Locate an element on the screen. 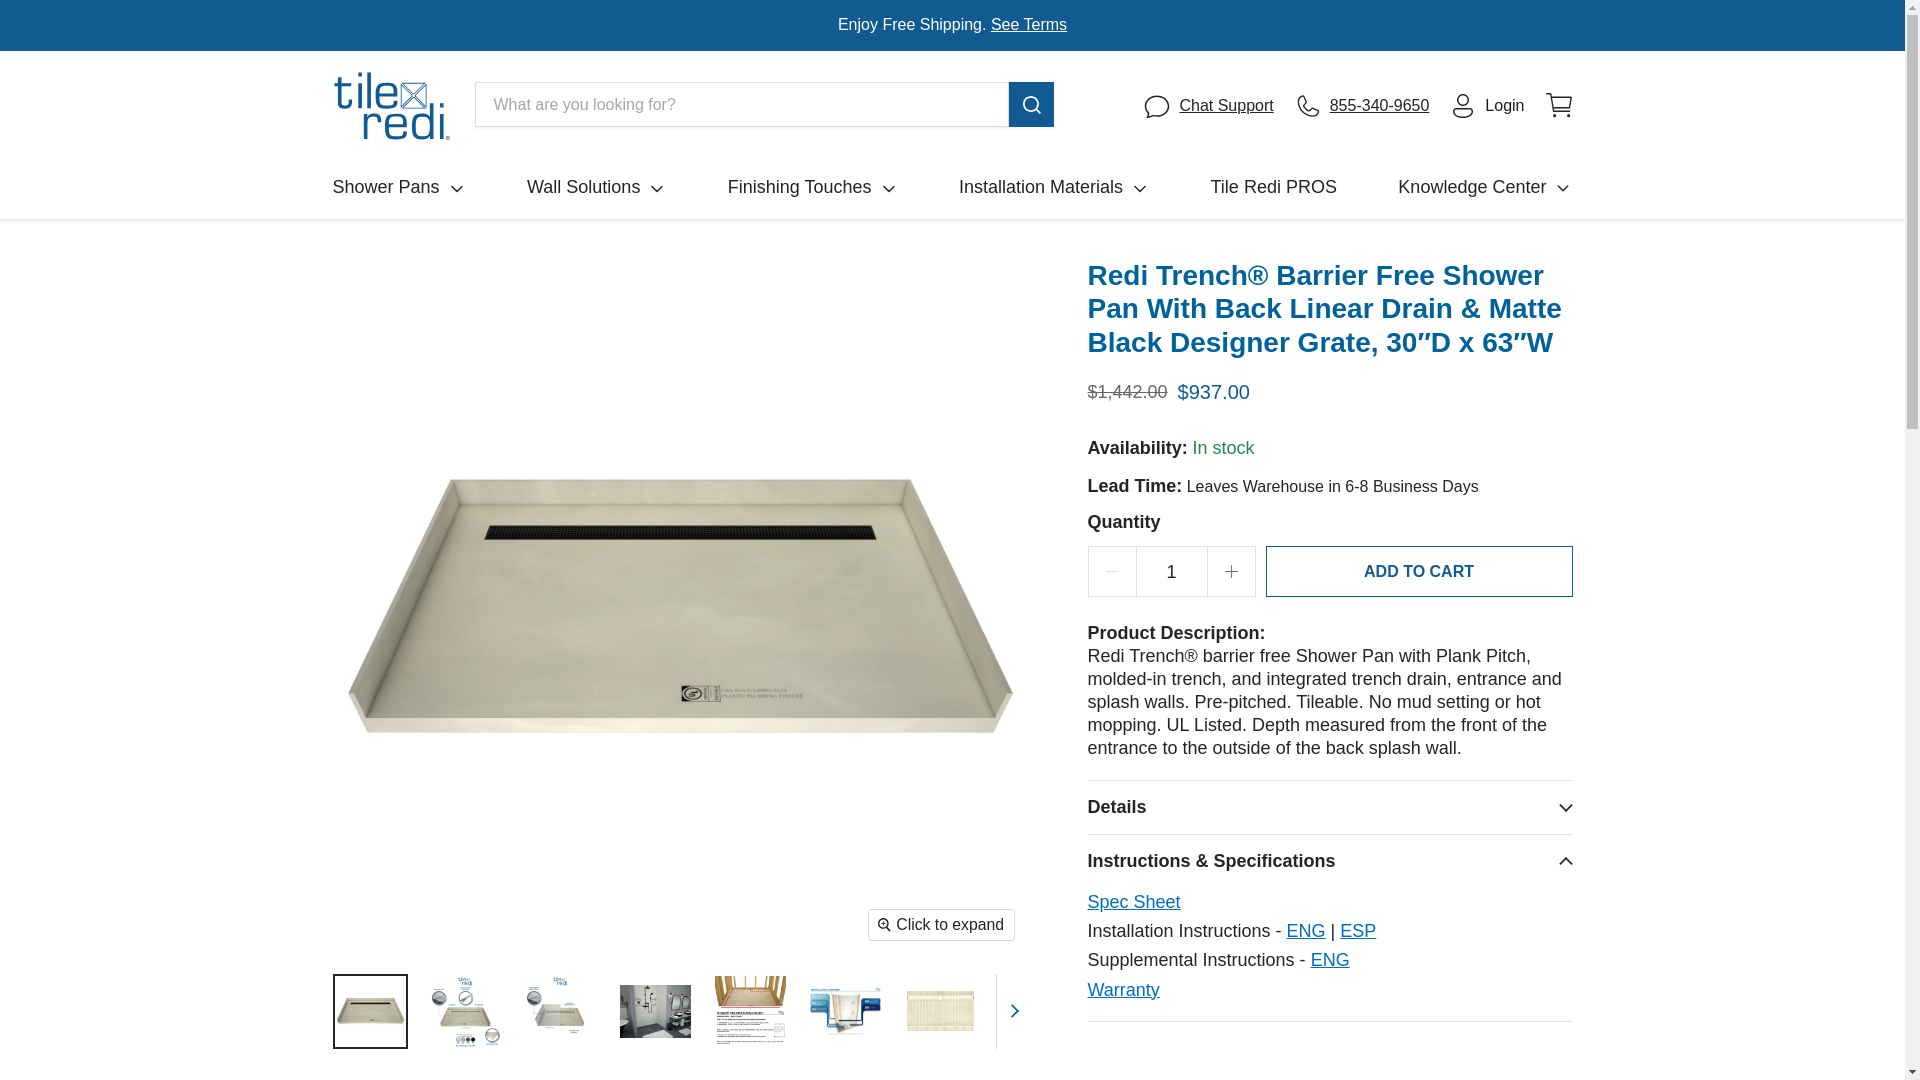 The image size is (1920, 1080). 1 is located at coordinates (1172, 572).